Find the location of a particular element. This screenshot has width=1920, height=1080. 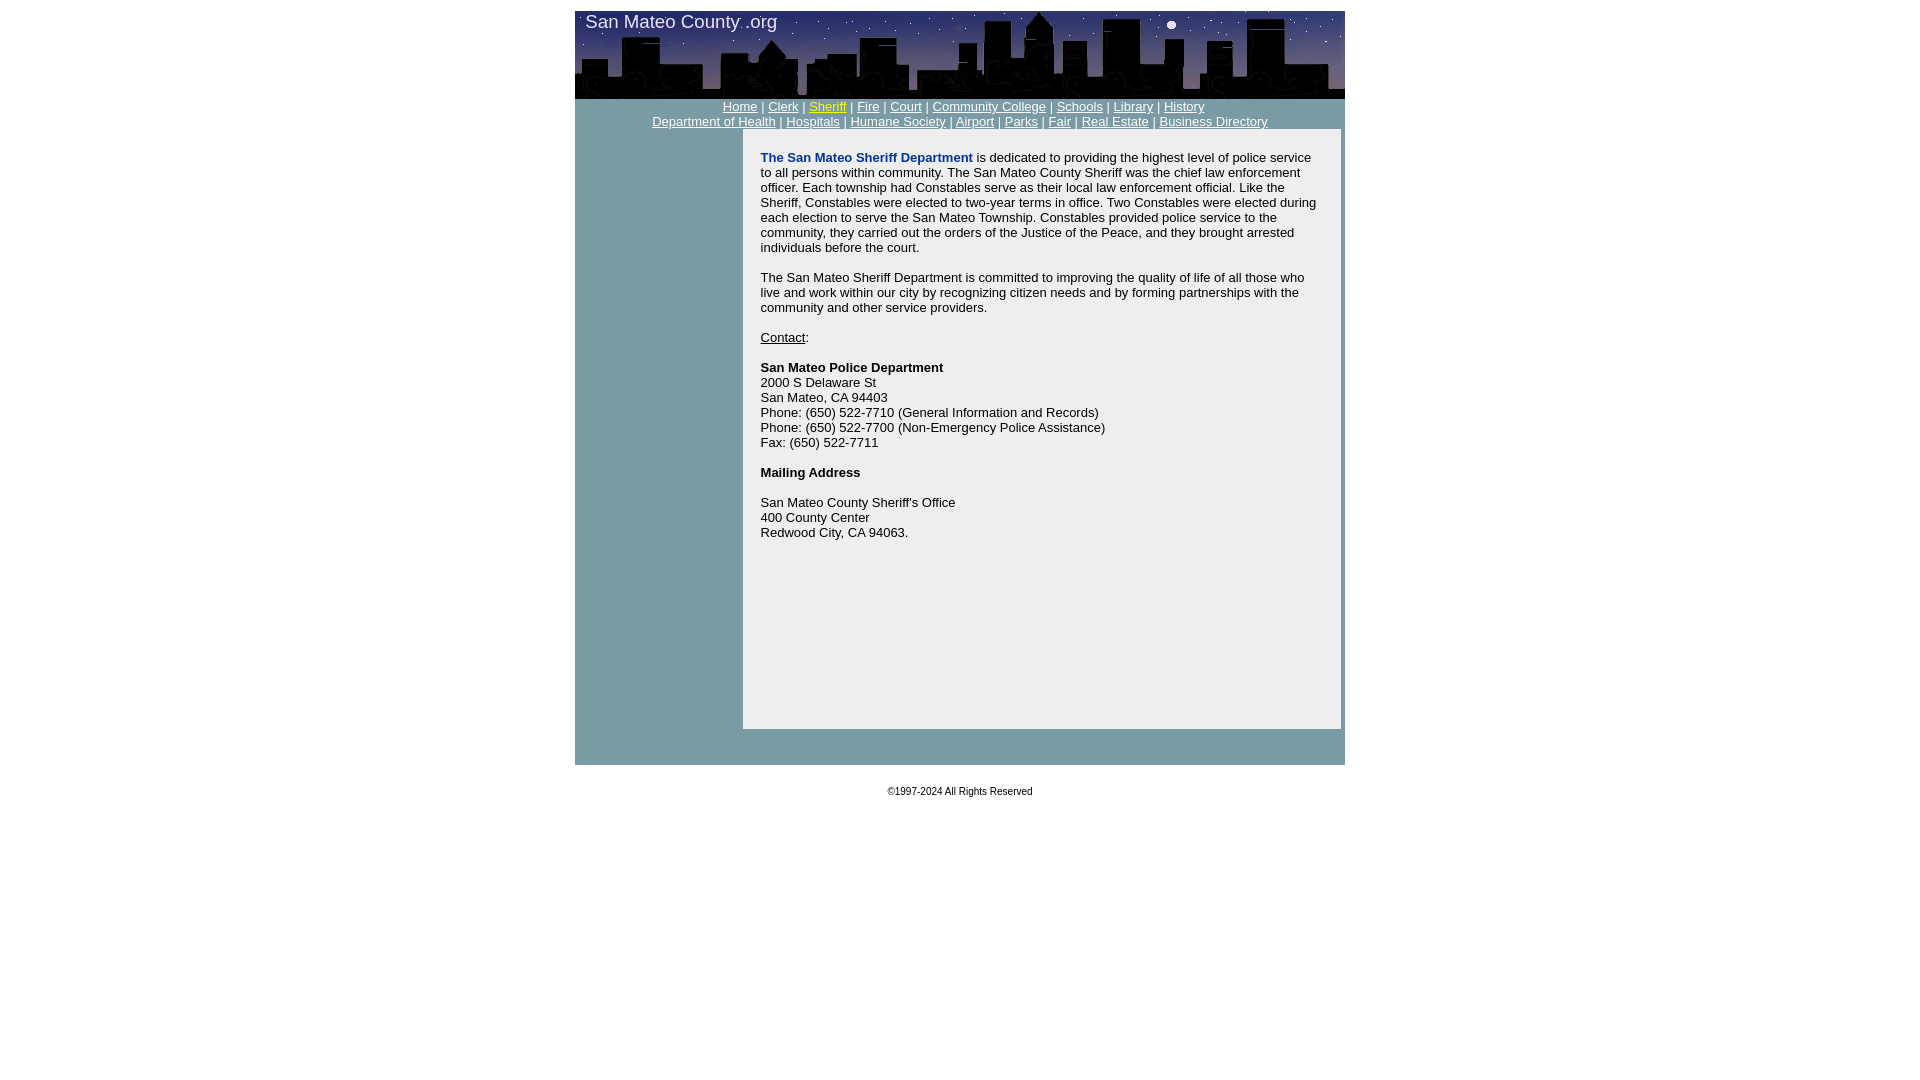

Court is located at coordinates (906, 106).